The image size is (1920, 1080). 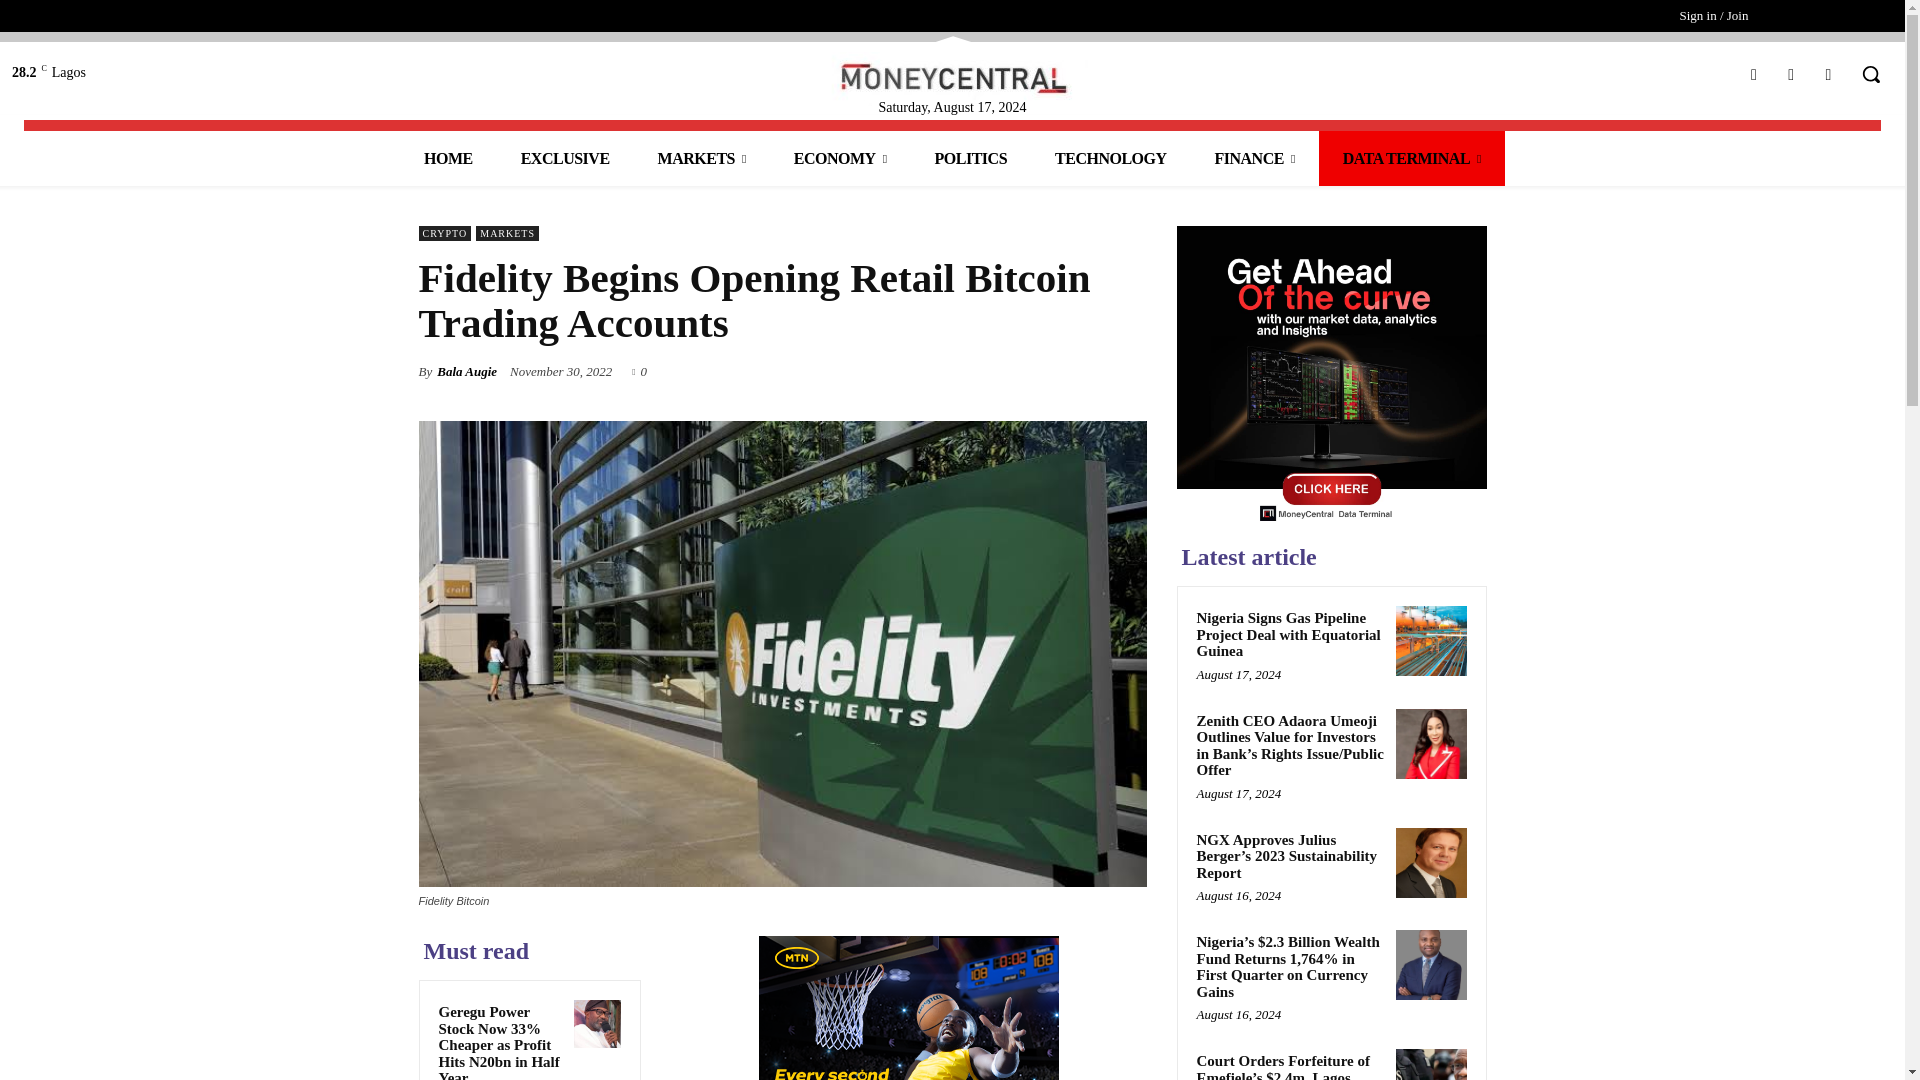 I want to click on Facebook, so click(x=1752, y=74).